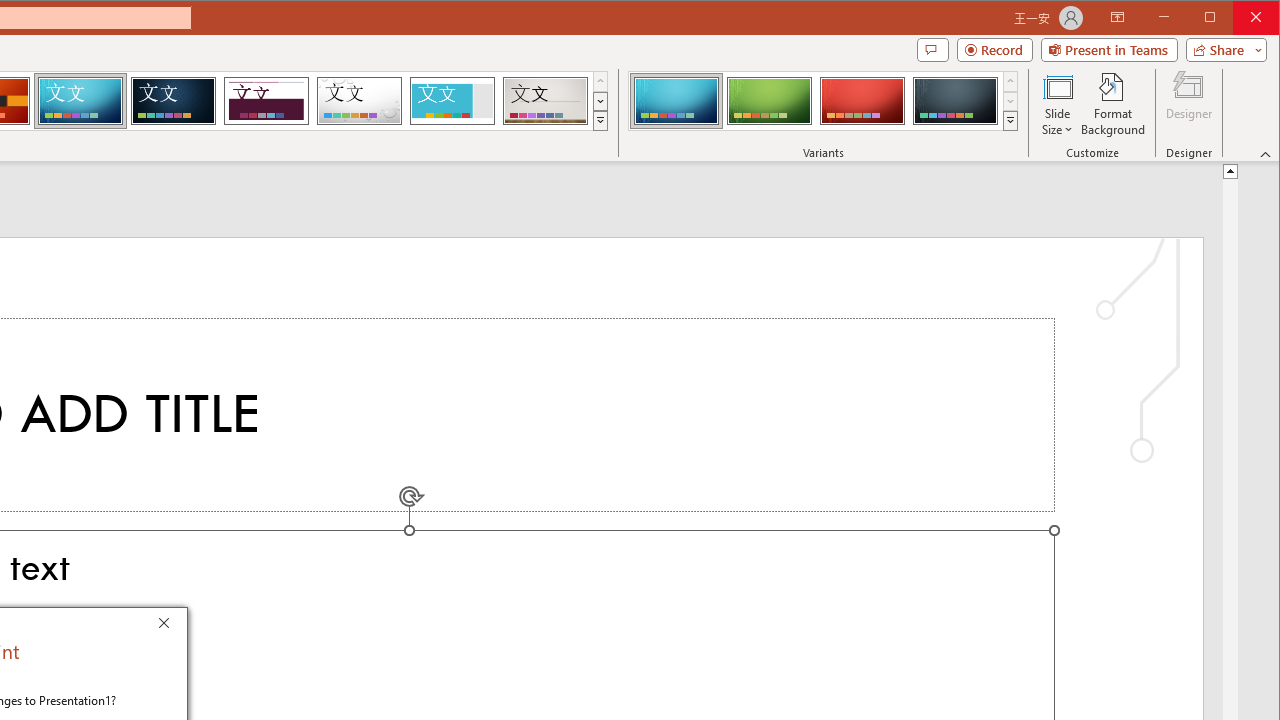  Describe the element at coordinates (676, 100) in the screenshot. I see `Circuit Variant 1` at that location.